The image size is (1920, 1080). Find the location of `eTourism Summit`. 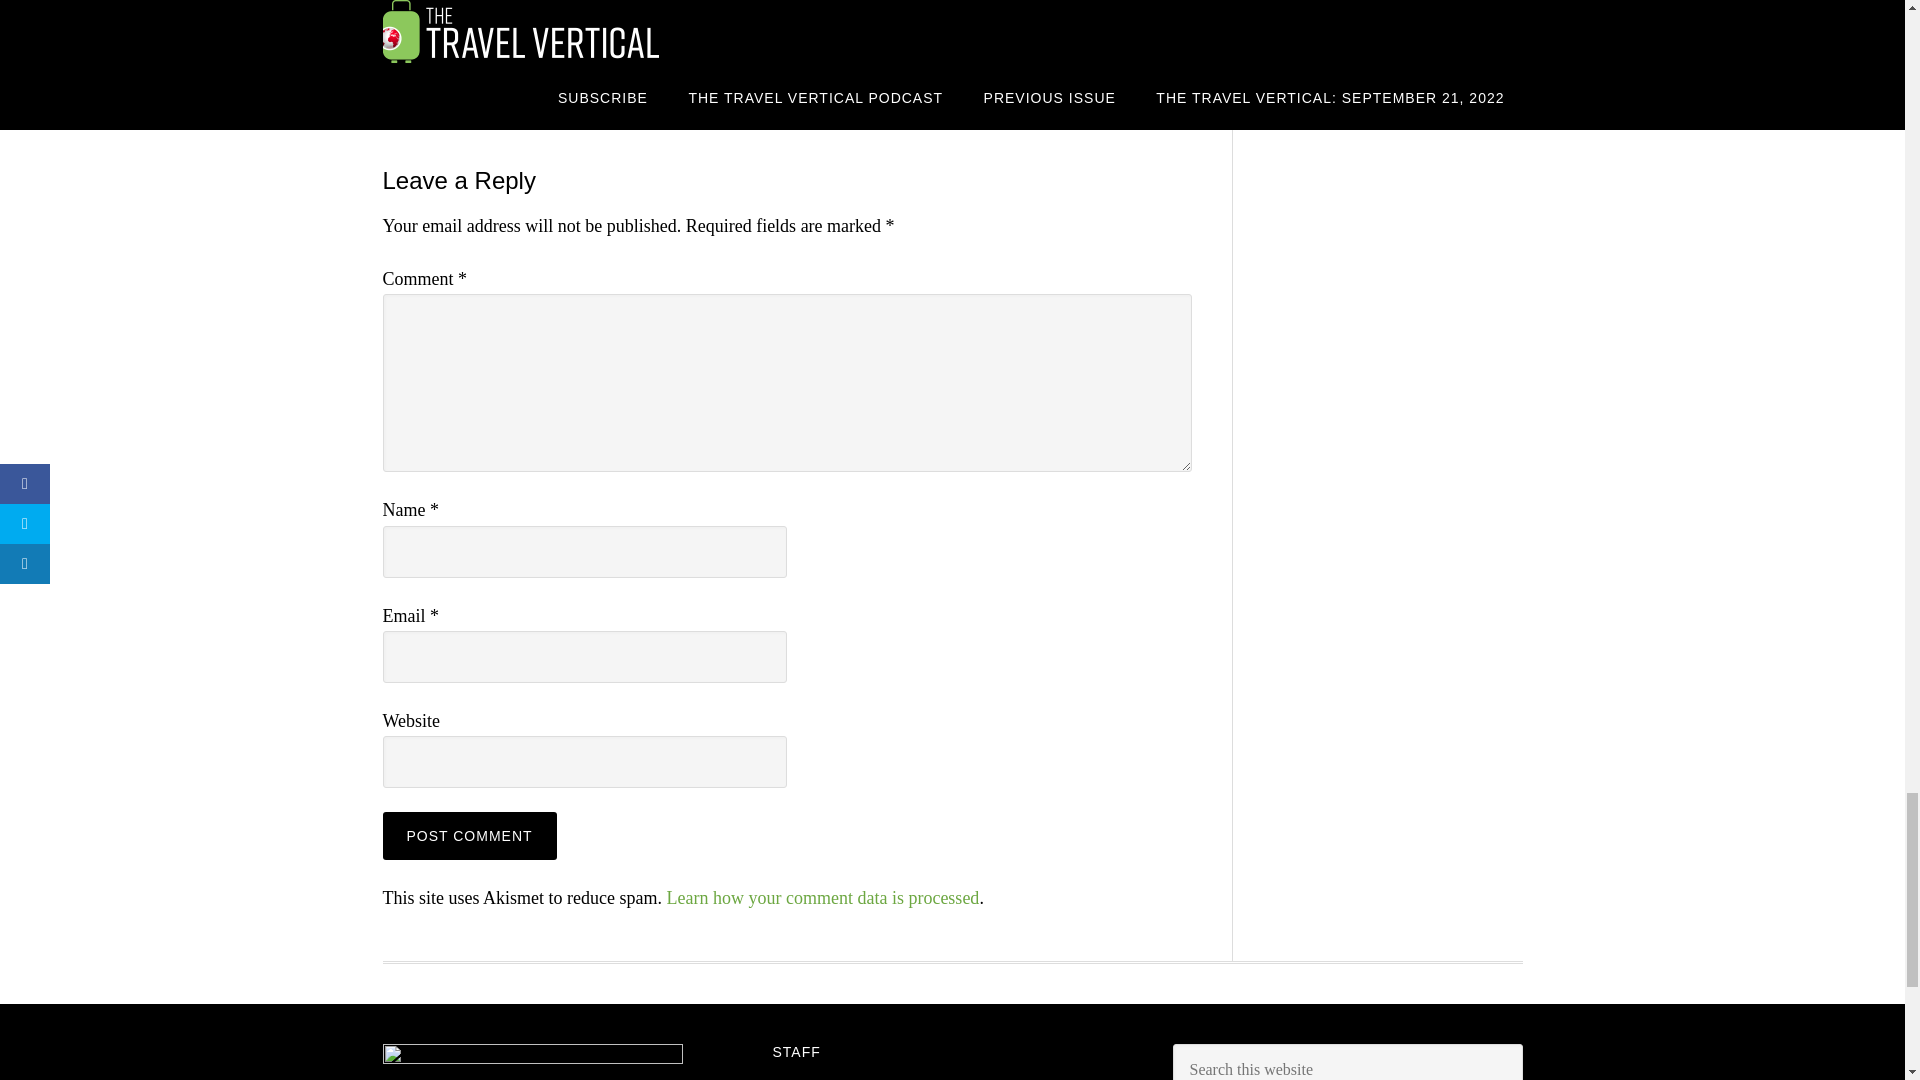

eTourism Summit is located at coordinates (576, 87).